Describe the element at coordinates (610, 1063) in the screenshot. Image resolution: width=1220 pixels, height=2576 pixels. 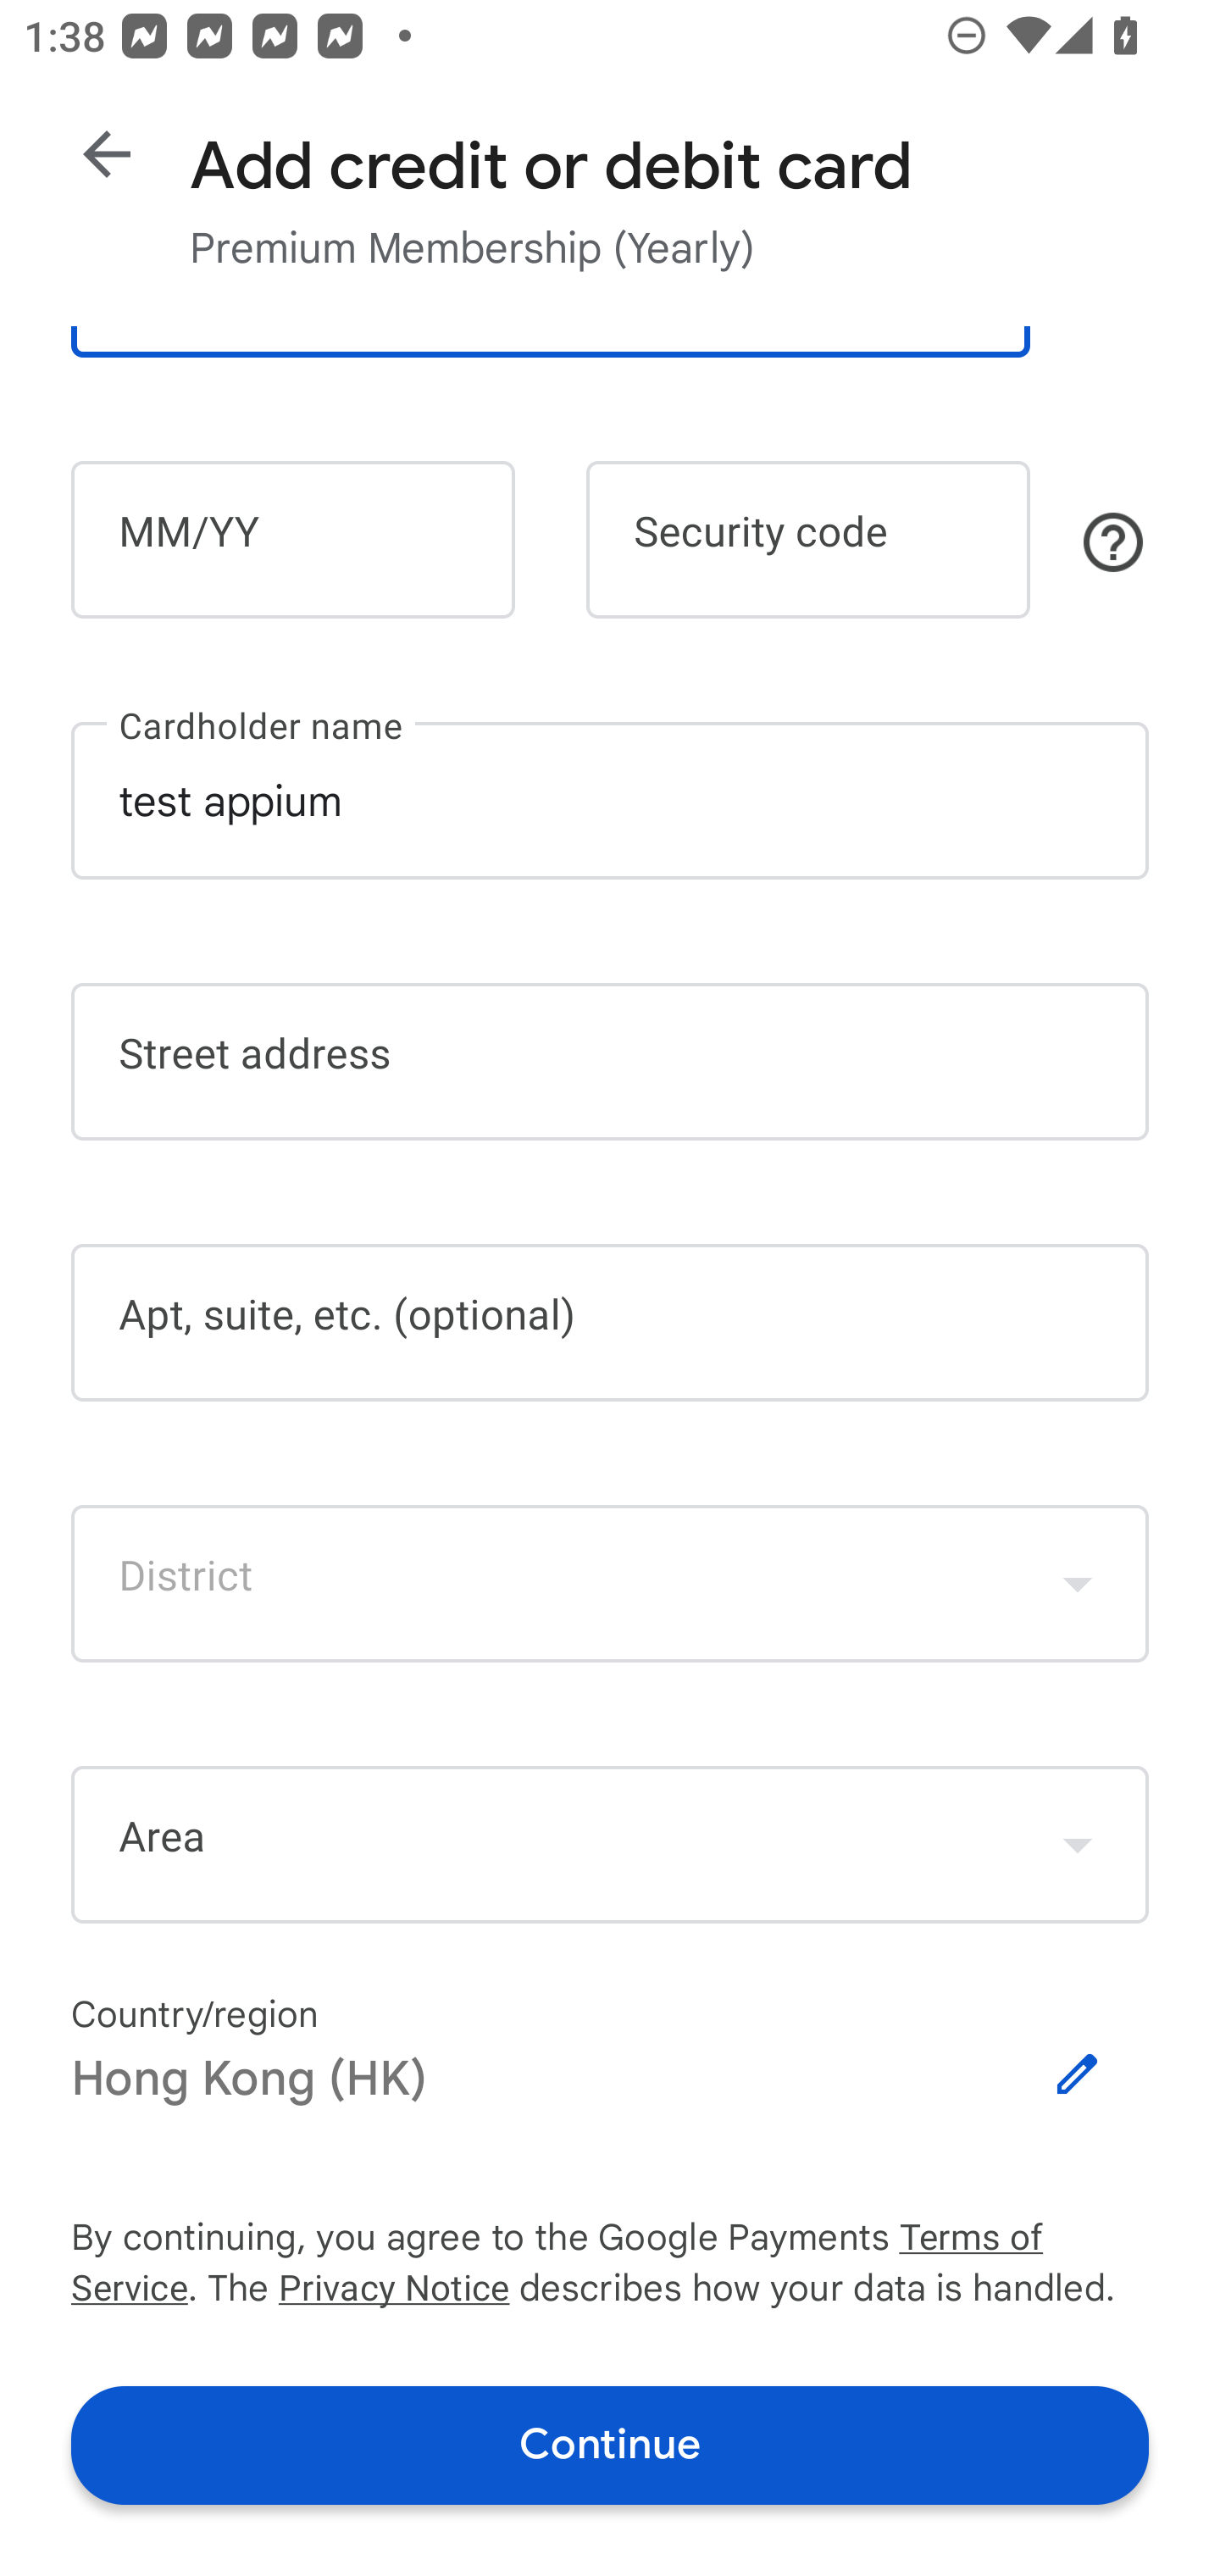
I see `Street address` at that location.